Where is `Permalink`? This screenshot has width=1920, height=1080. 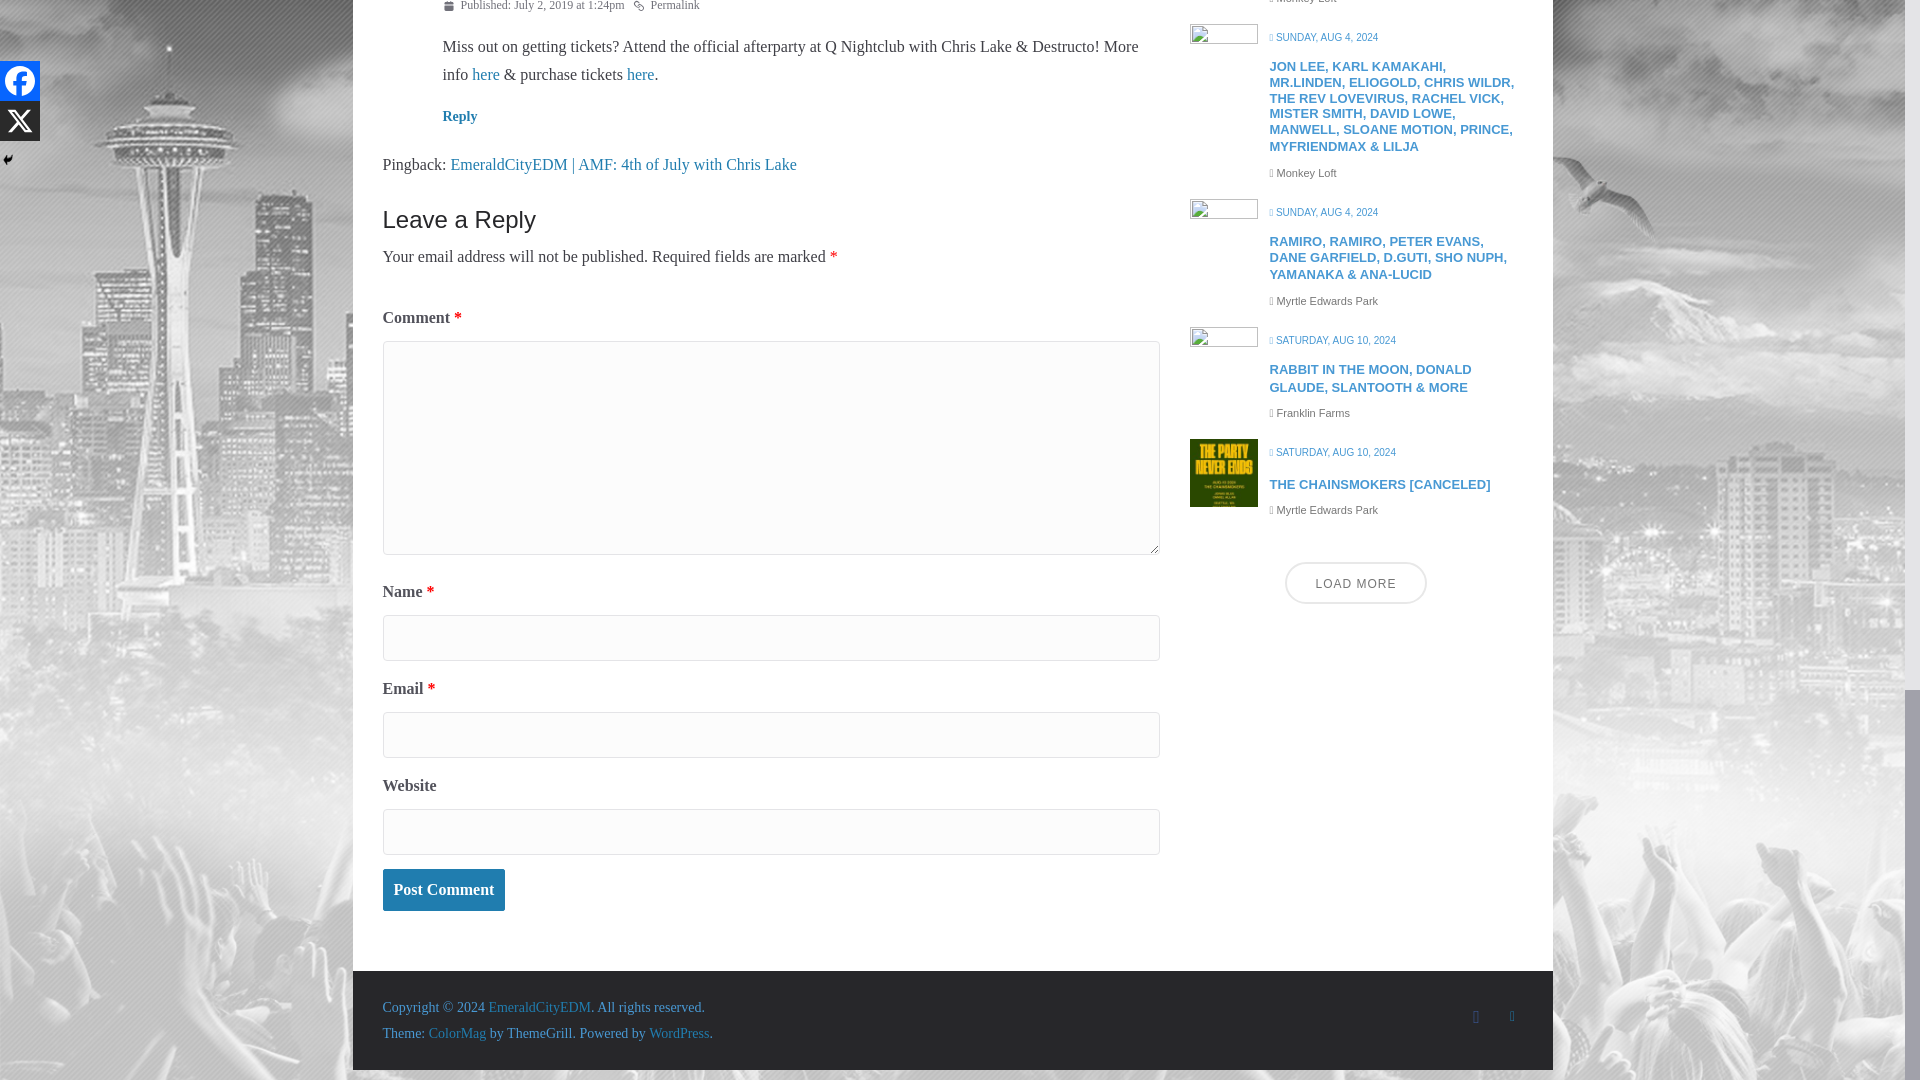 Permalink is located at coordinates (666, 8).